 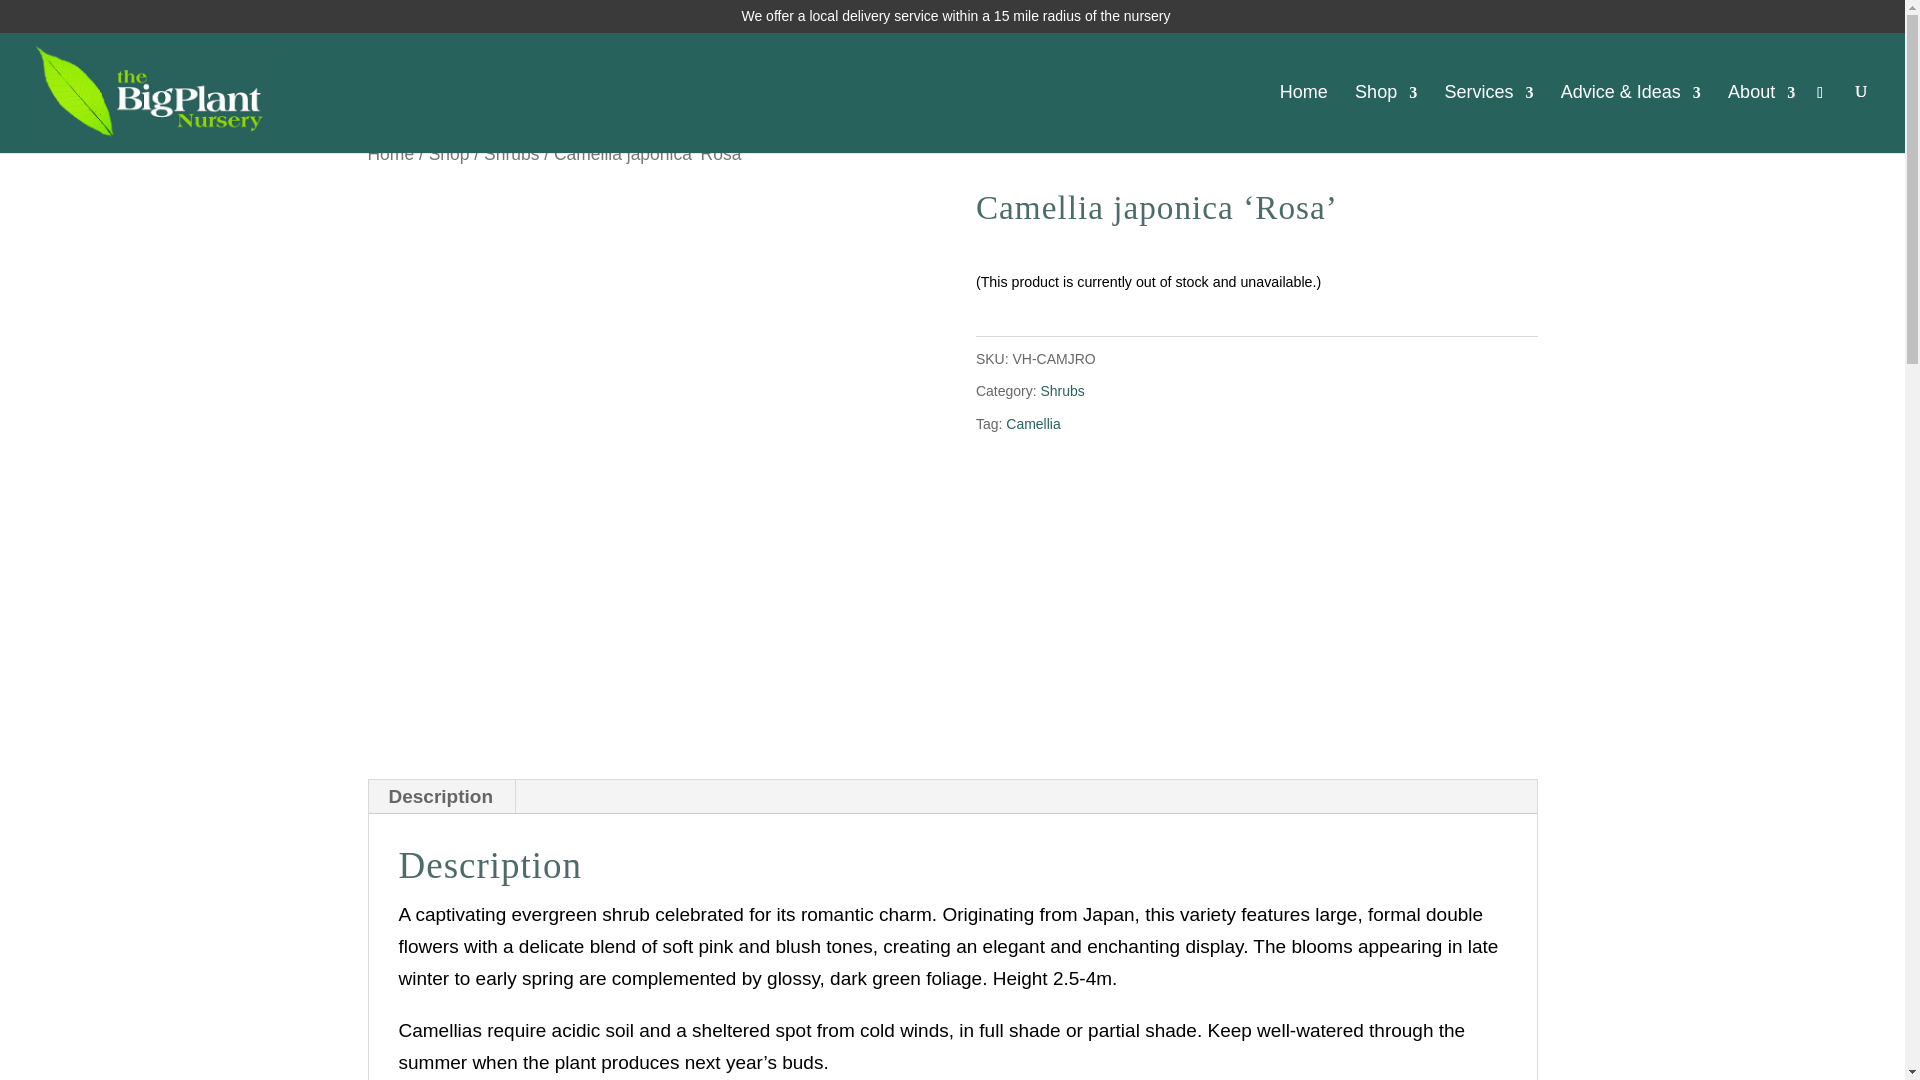 What do you see at coordinates (449, 154) in the screenshot?
I see `Shop` at bounding box center [449, 154].